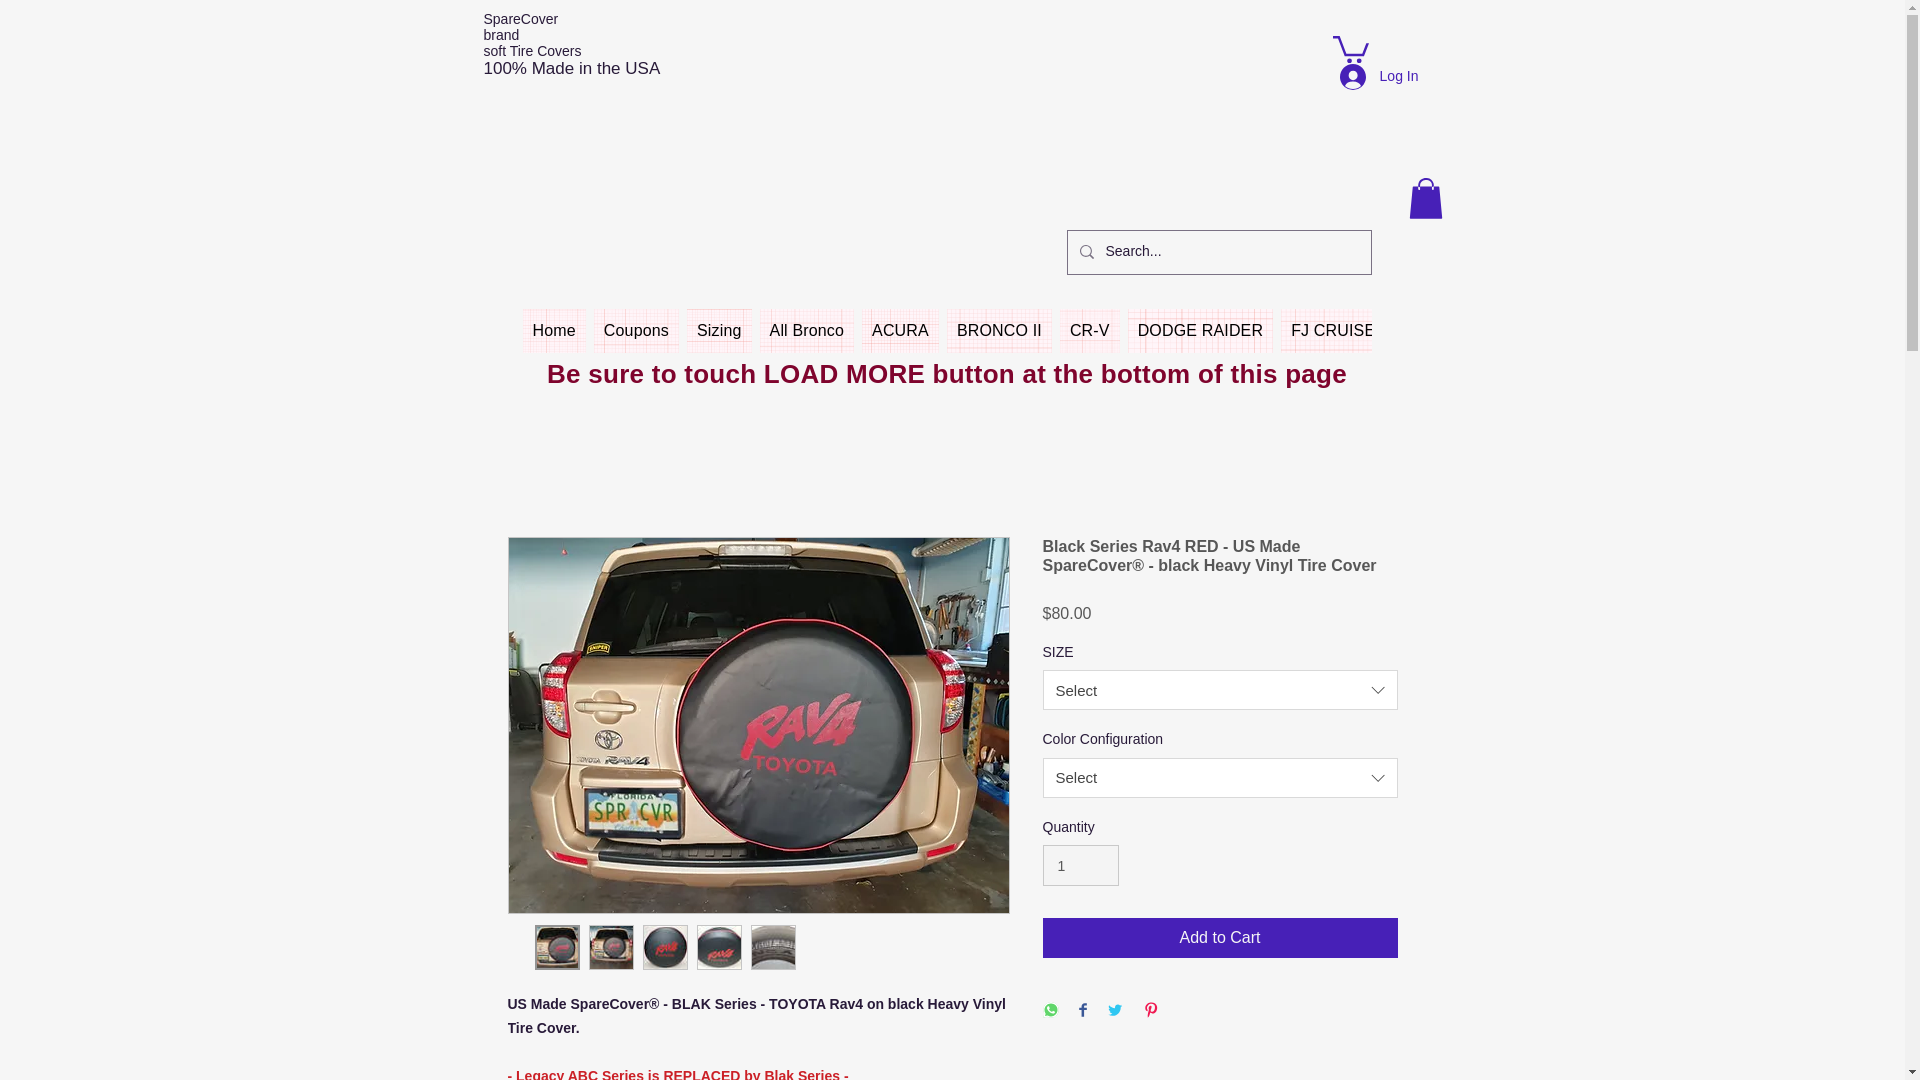  What do you see at coordinates (1684, 330) in the screenshot?
I see `LIBERTY` at bounding box center [1684, 330].